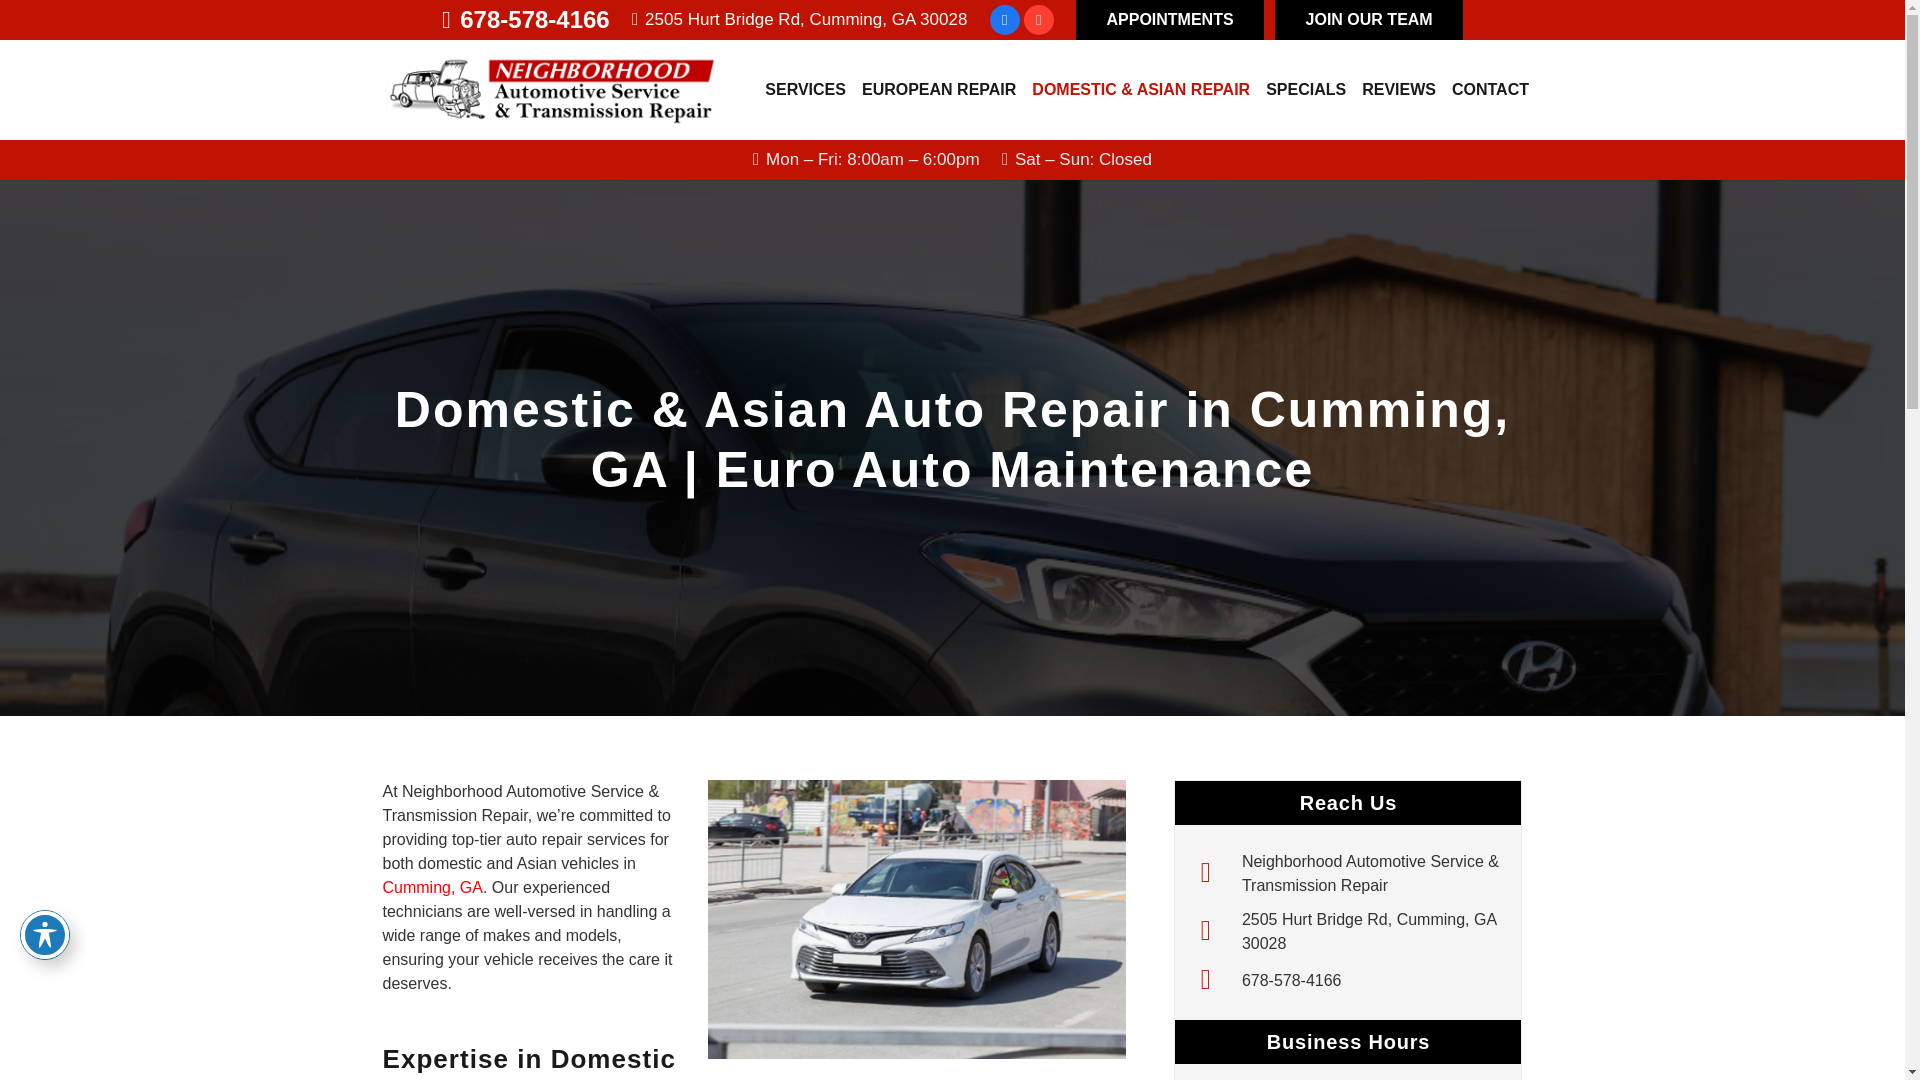 This screenshot has height=1080, width=1920. I want to click on Home, so click(1215, 873).